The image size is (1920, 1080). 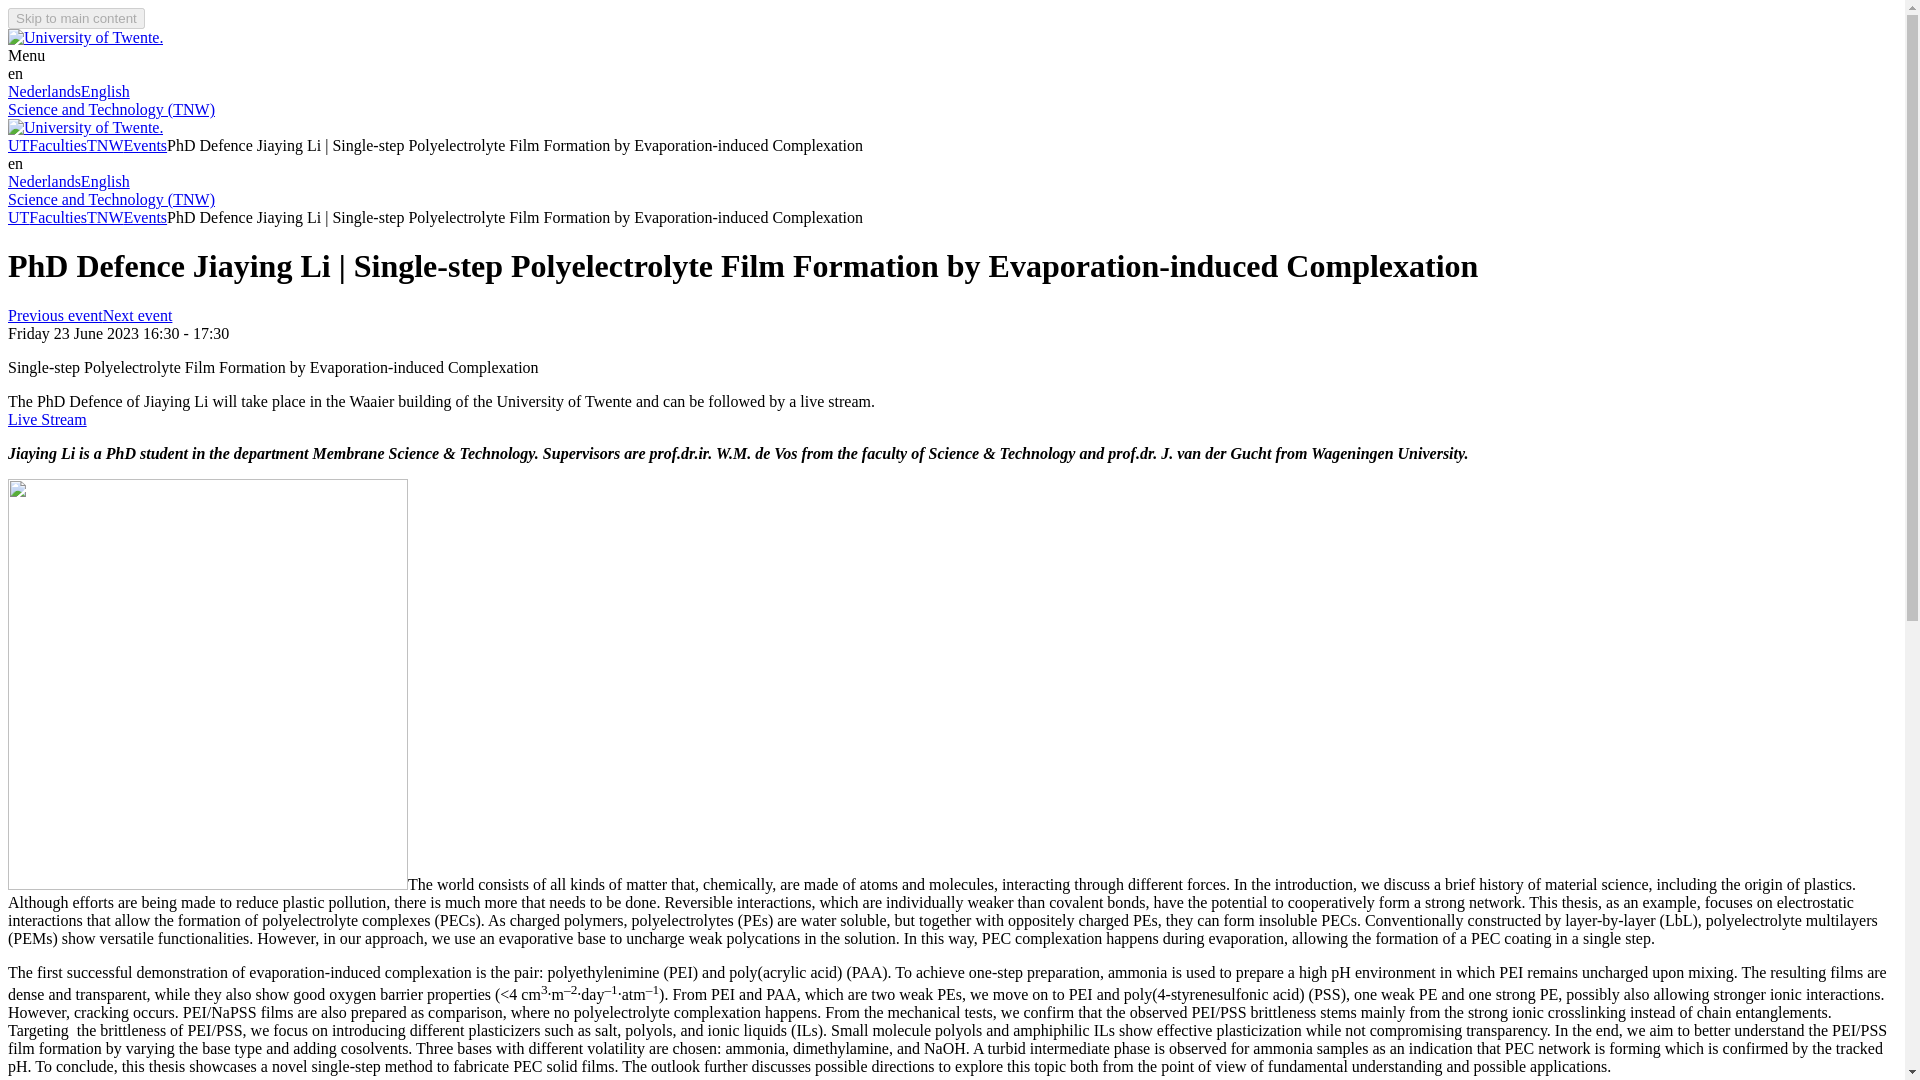 I want to click on Previous event, so click(x=55, y=315).